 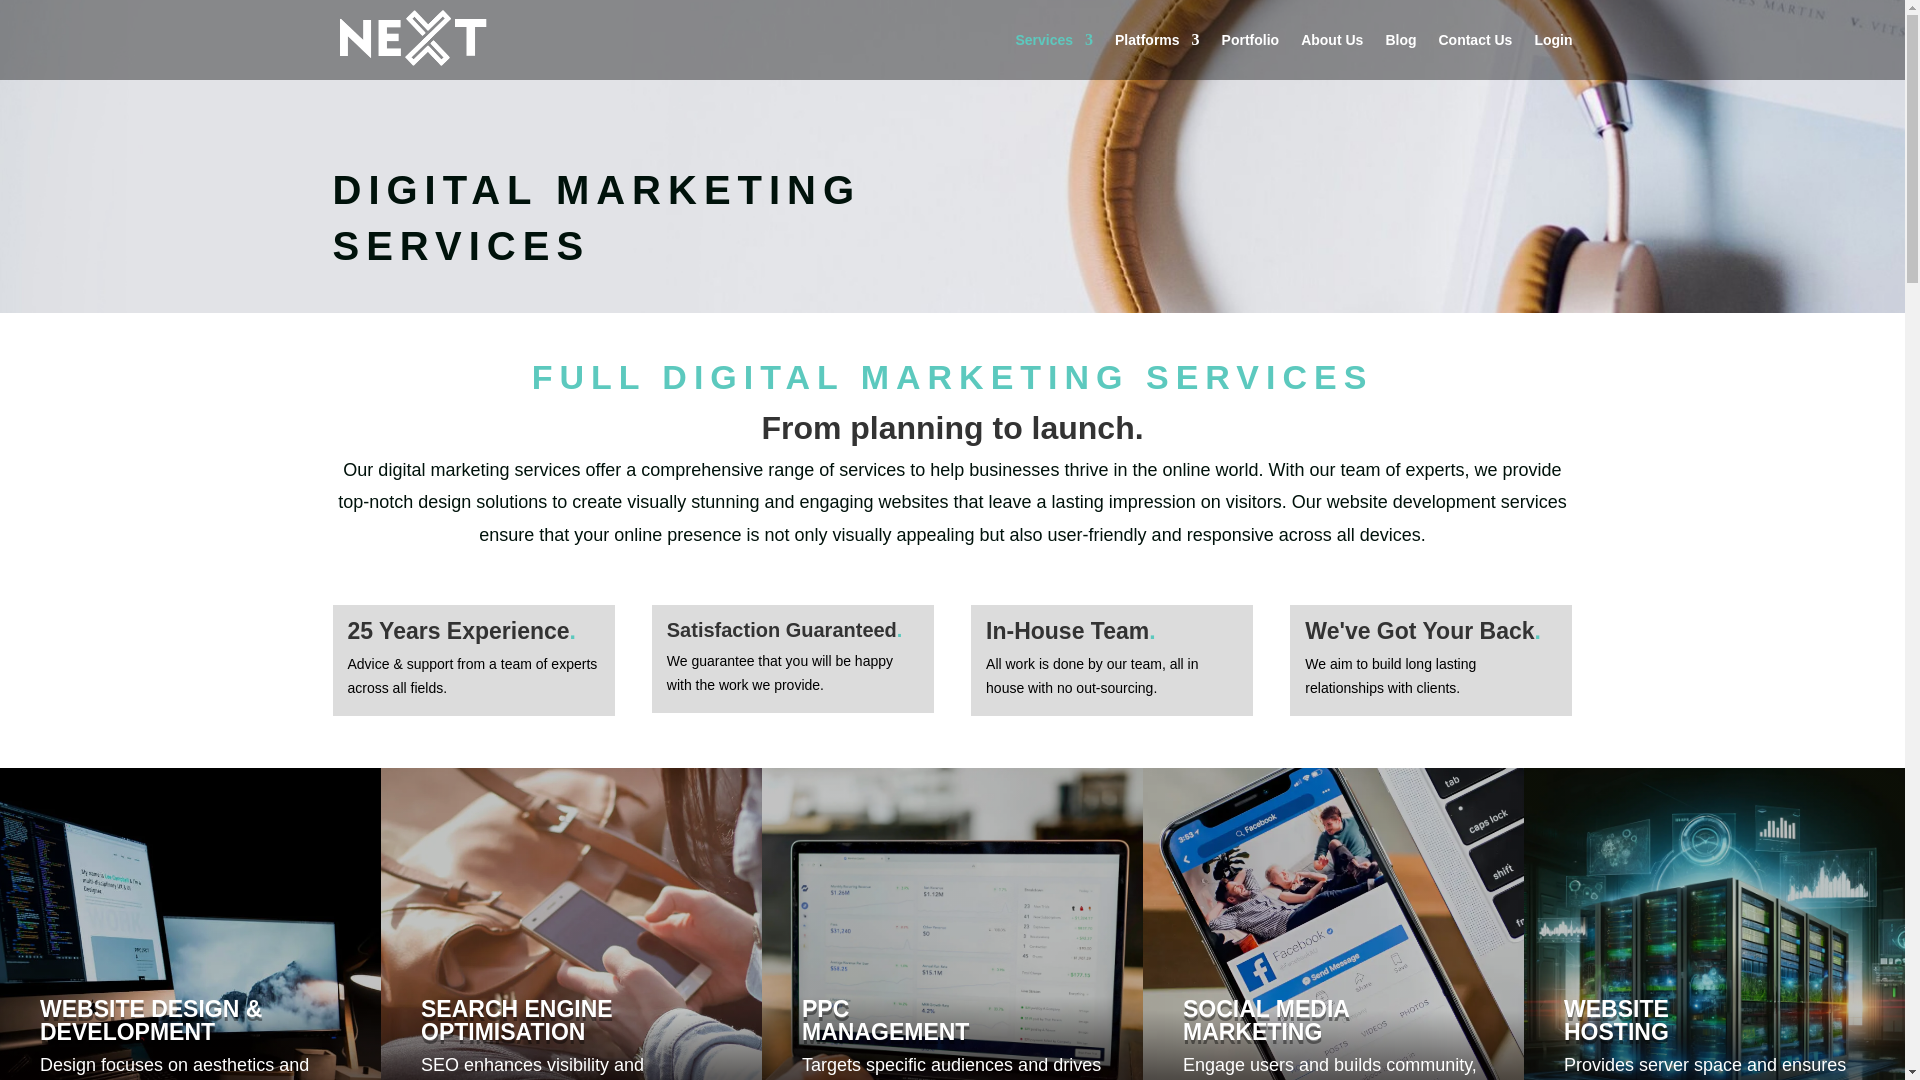 I want to click on Contact Us, so click(x=1475, y=56).